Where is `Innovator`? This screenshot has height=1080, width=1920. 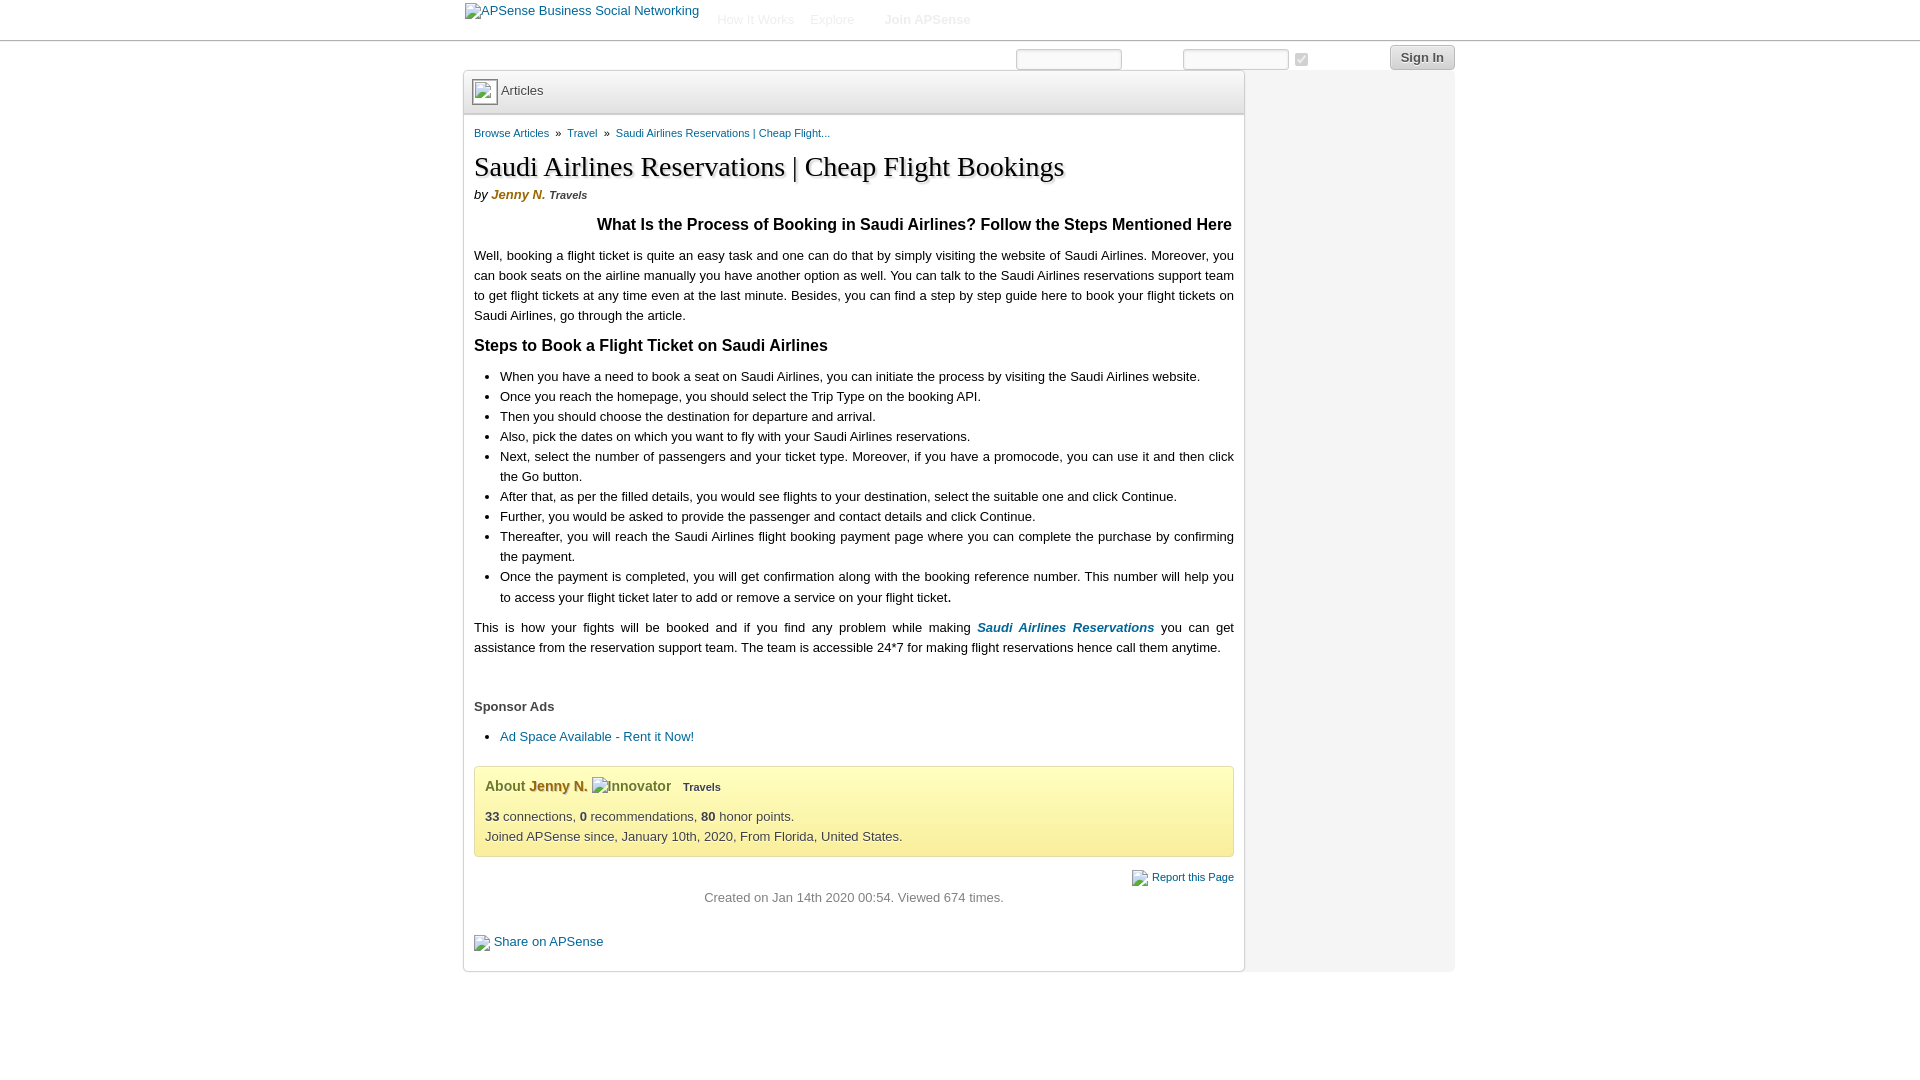
Innovator is located at coordinates (632, 786).